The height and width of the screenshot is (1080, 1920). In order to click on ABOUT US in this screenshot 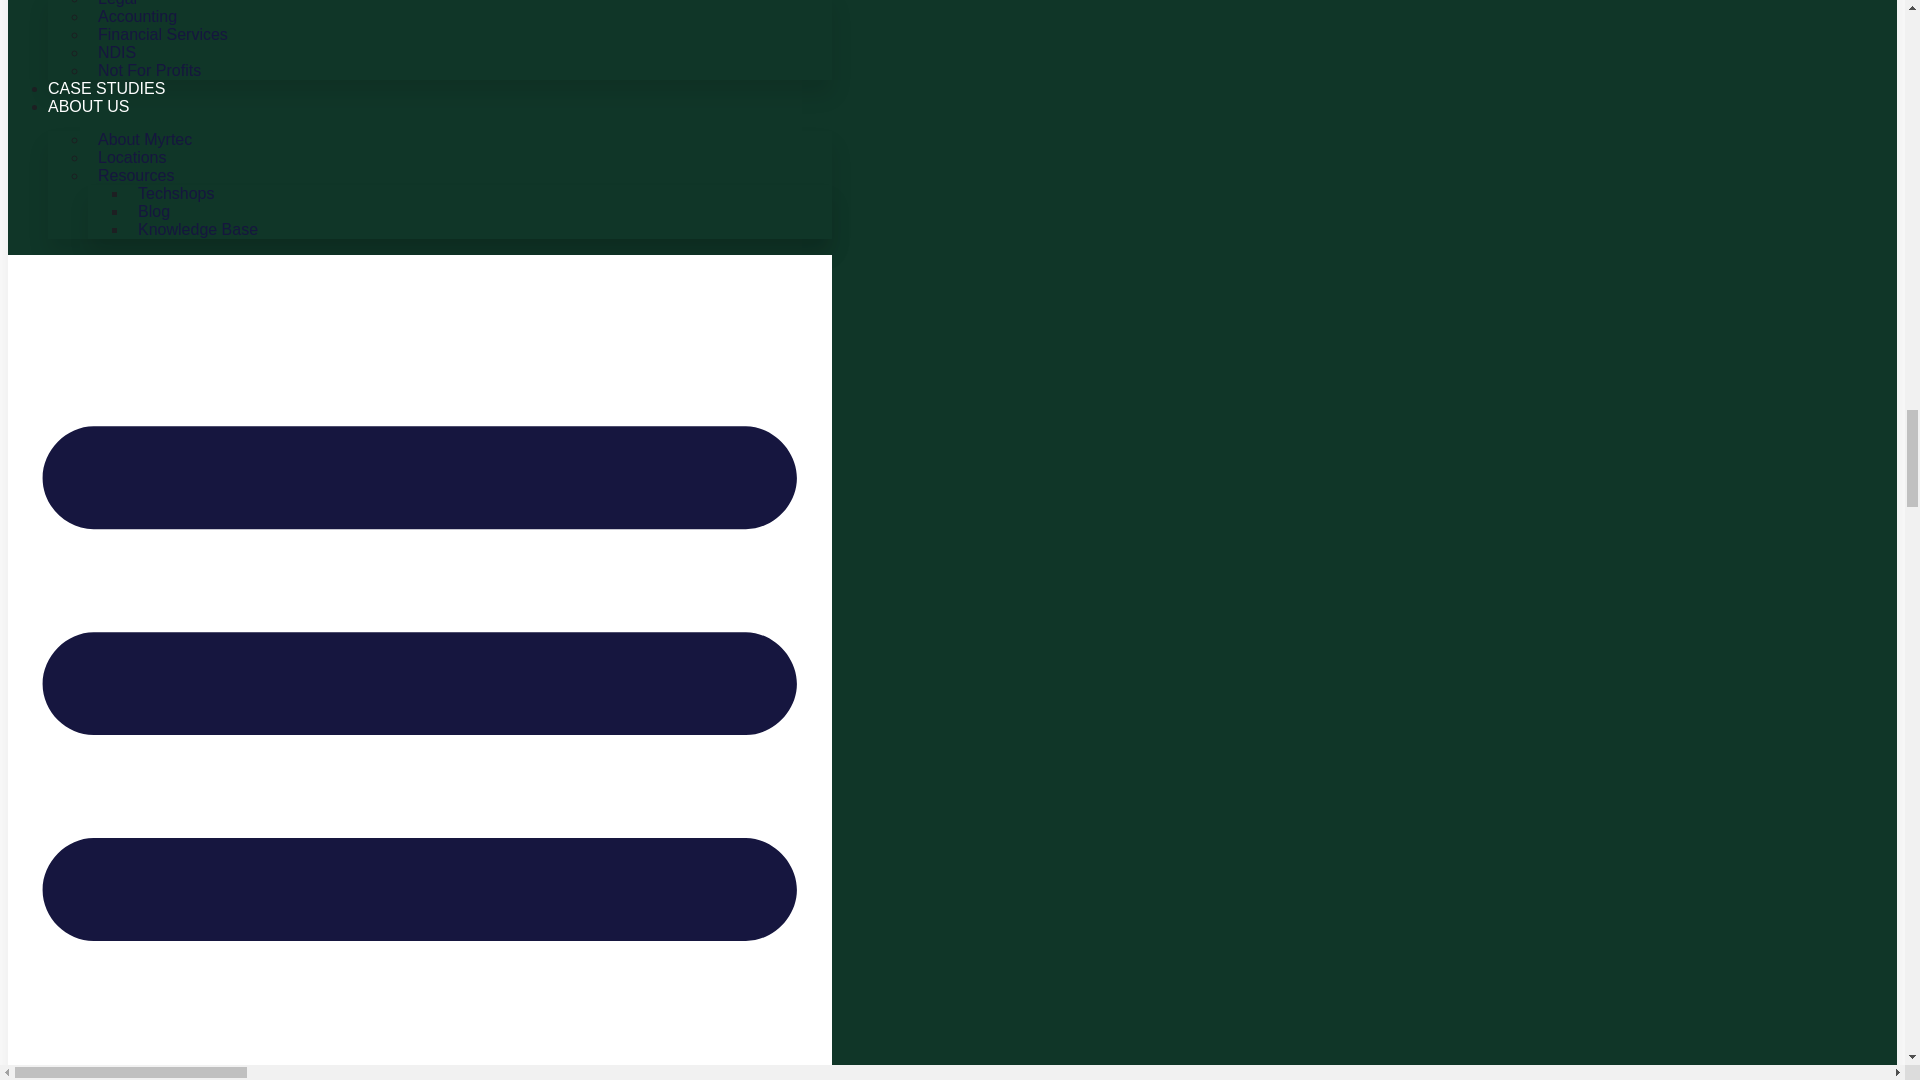, I will do `click(89, 106)`.